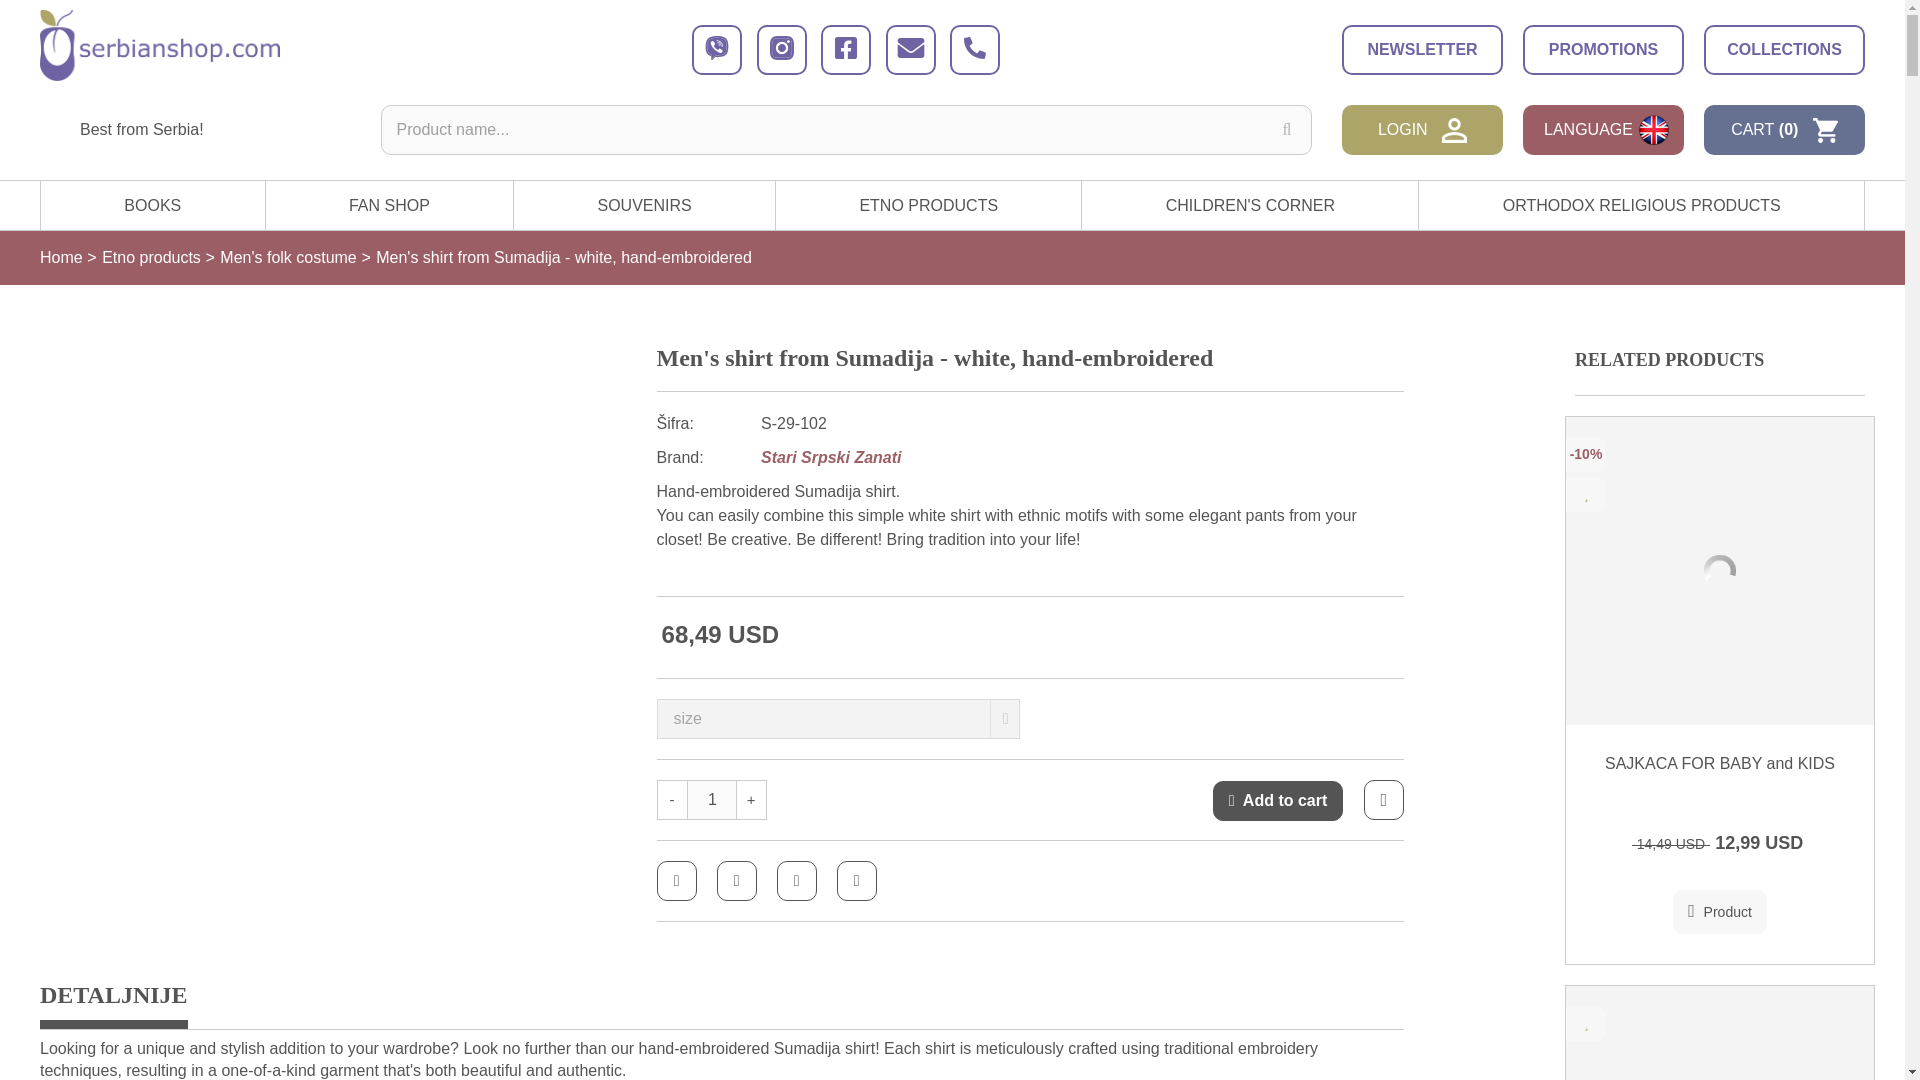  What do you see at coordinates (1422, 130) in the screenshot?
I see `LOGIN` at bounding box center [1422, 130].